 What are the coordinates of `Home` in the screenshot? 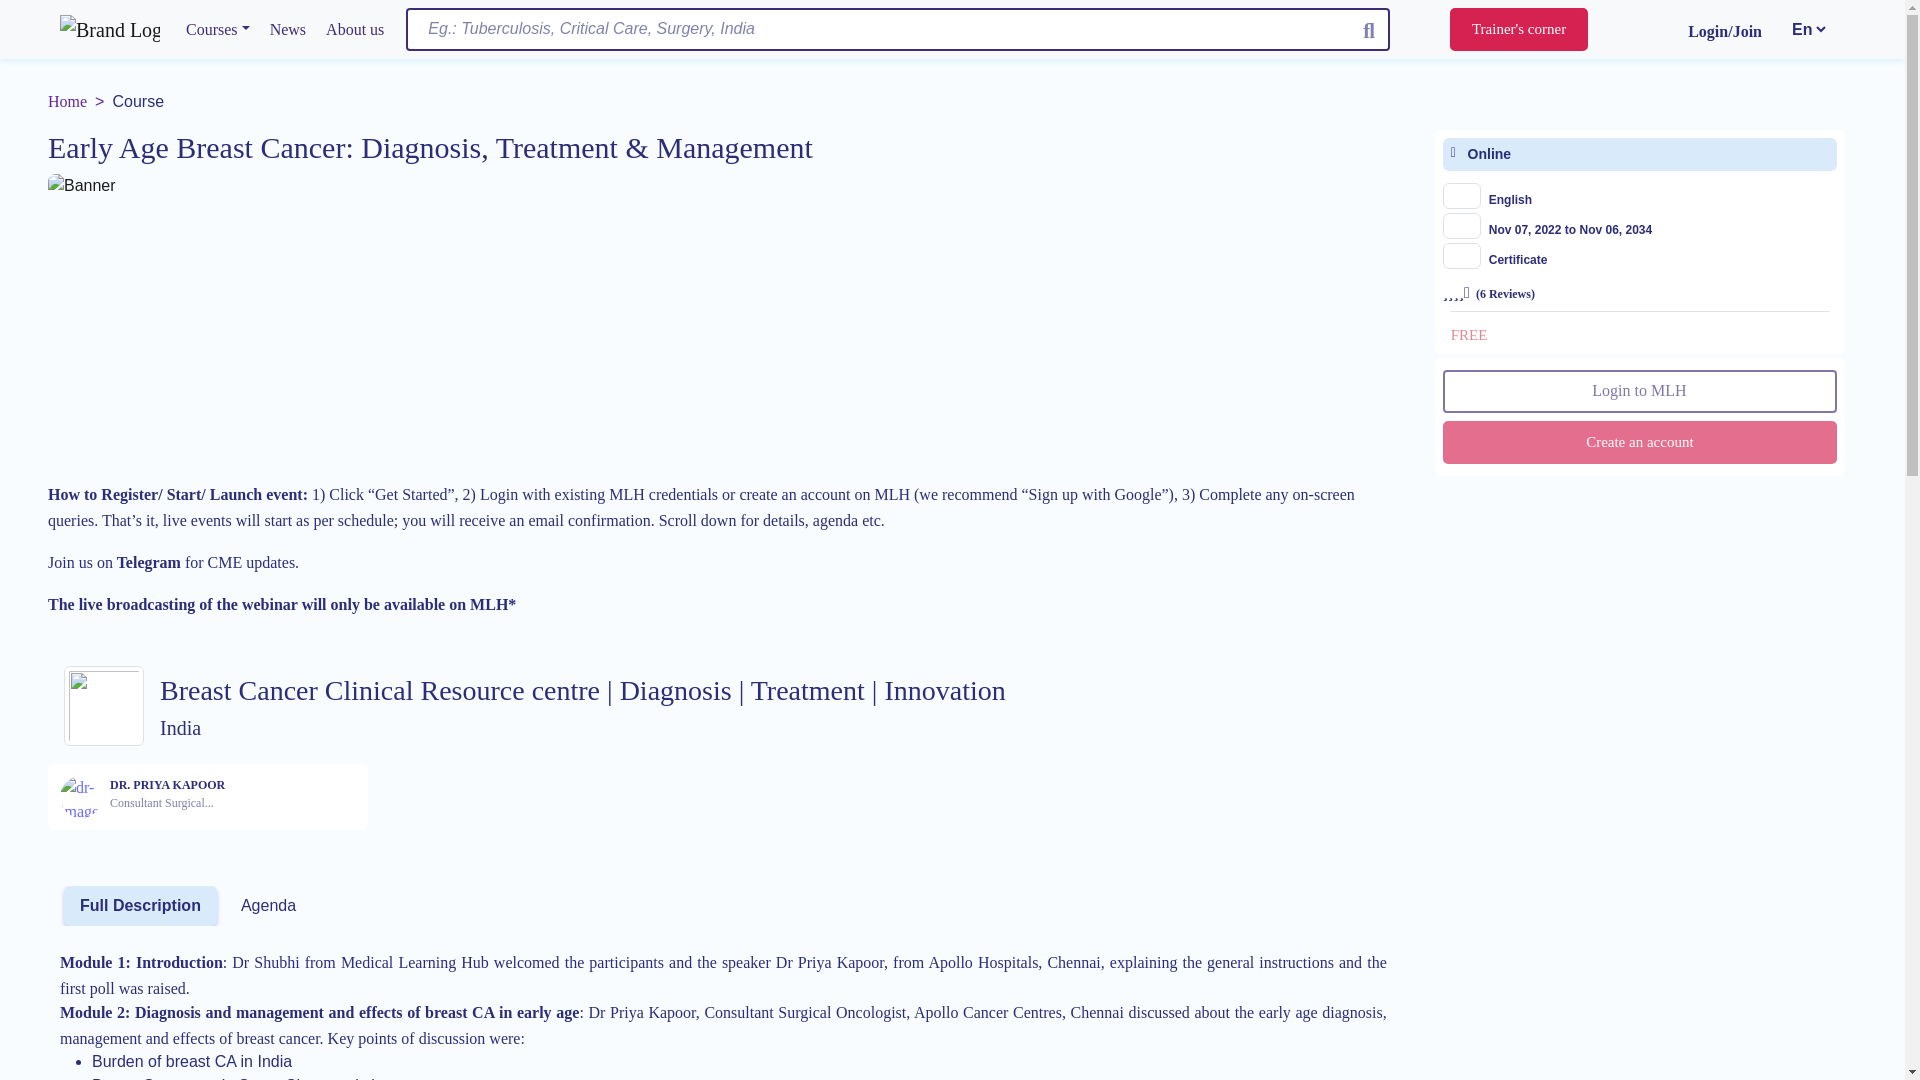 It's located at (1518, 28).